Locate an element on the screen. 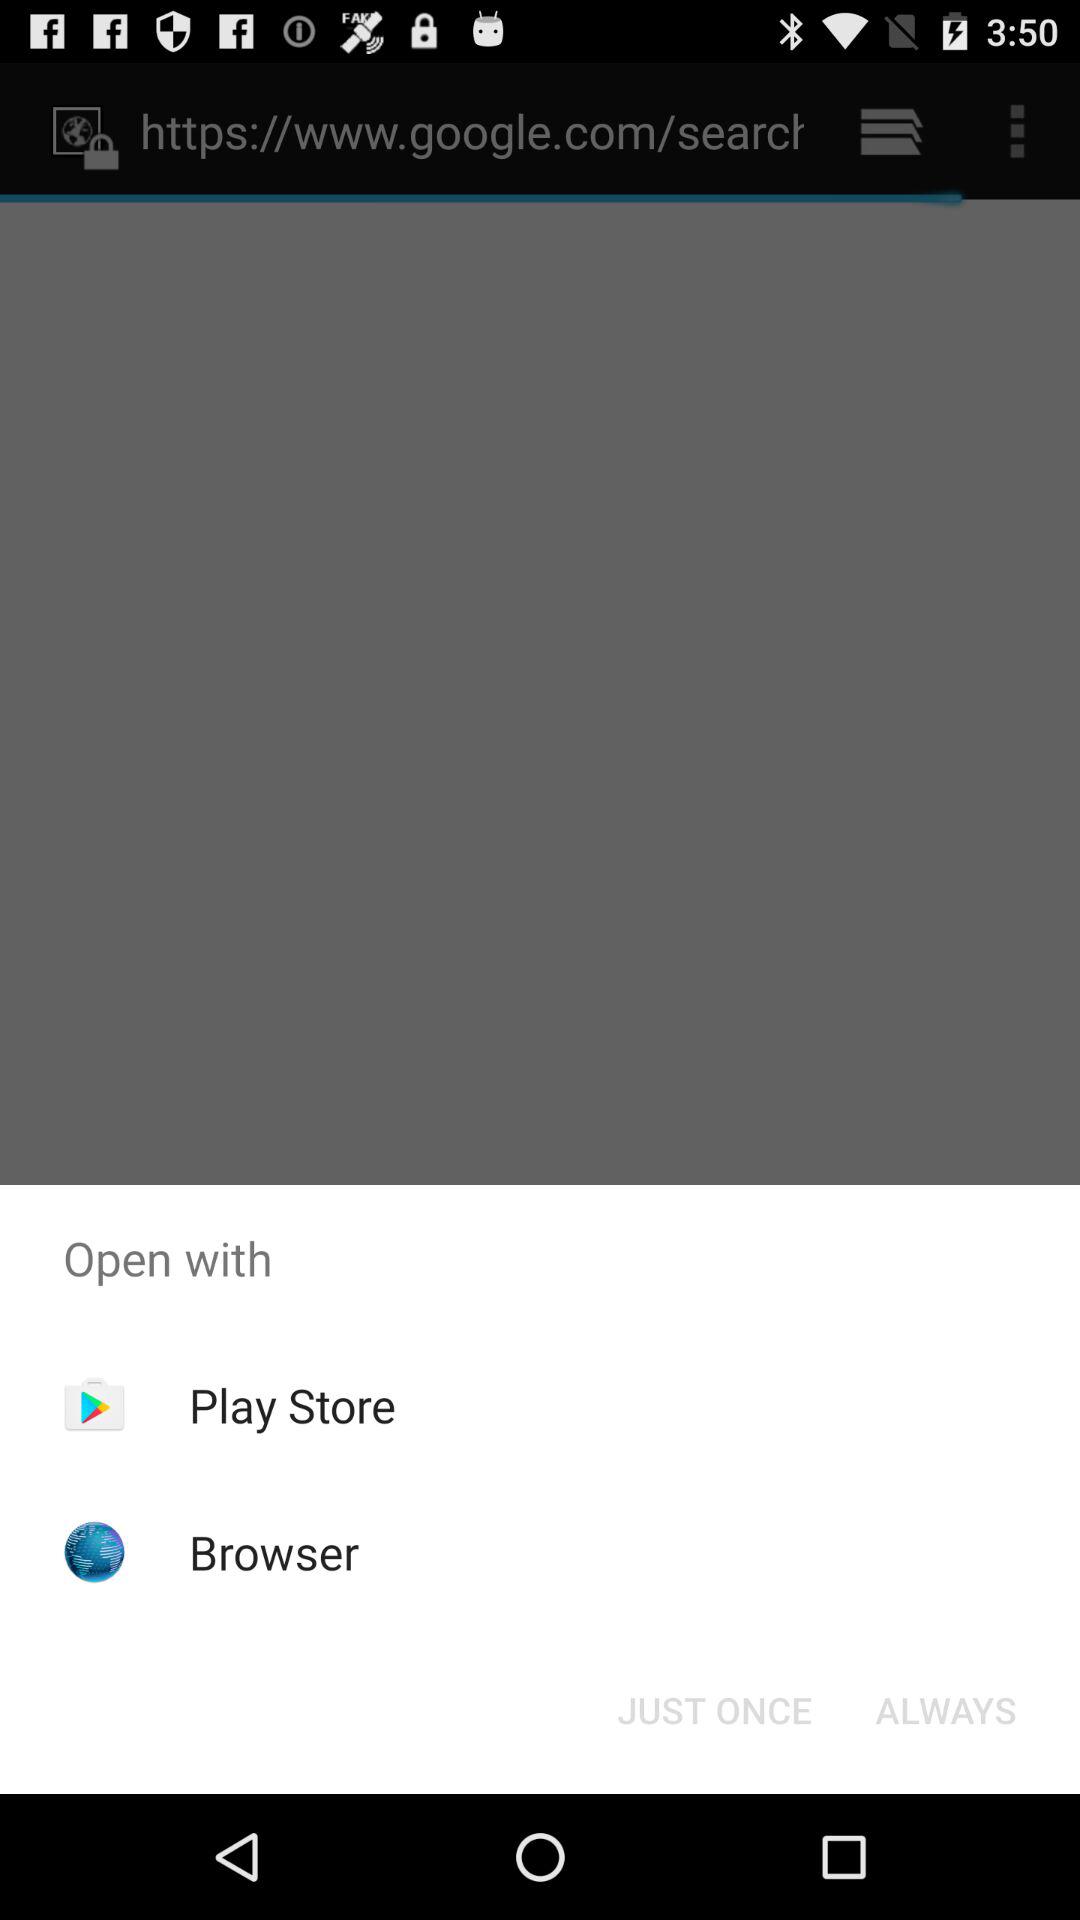 The width and height of the screenshot is (1080, 1920). choose app above the browser icon is located at coordinates (292, 1405).